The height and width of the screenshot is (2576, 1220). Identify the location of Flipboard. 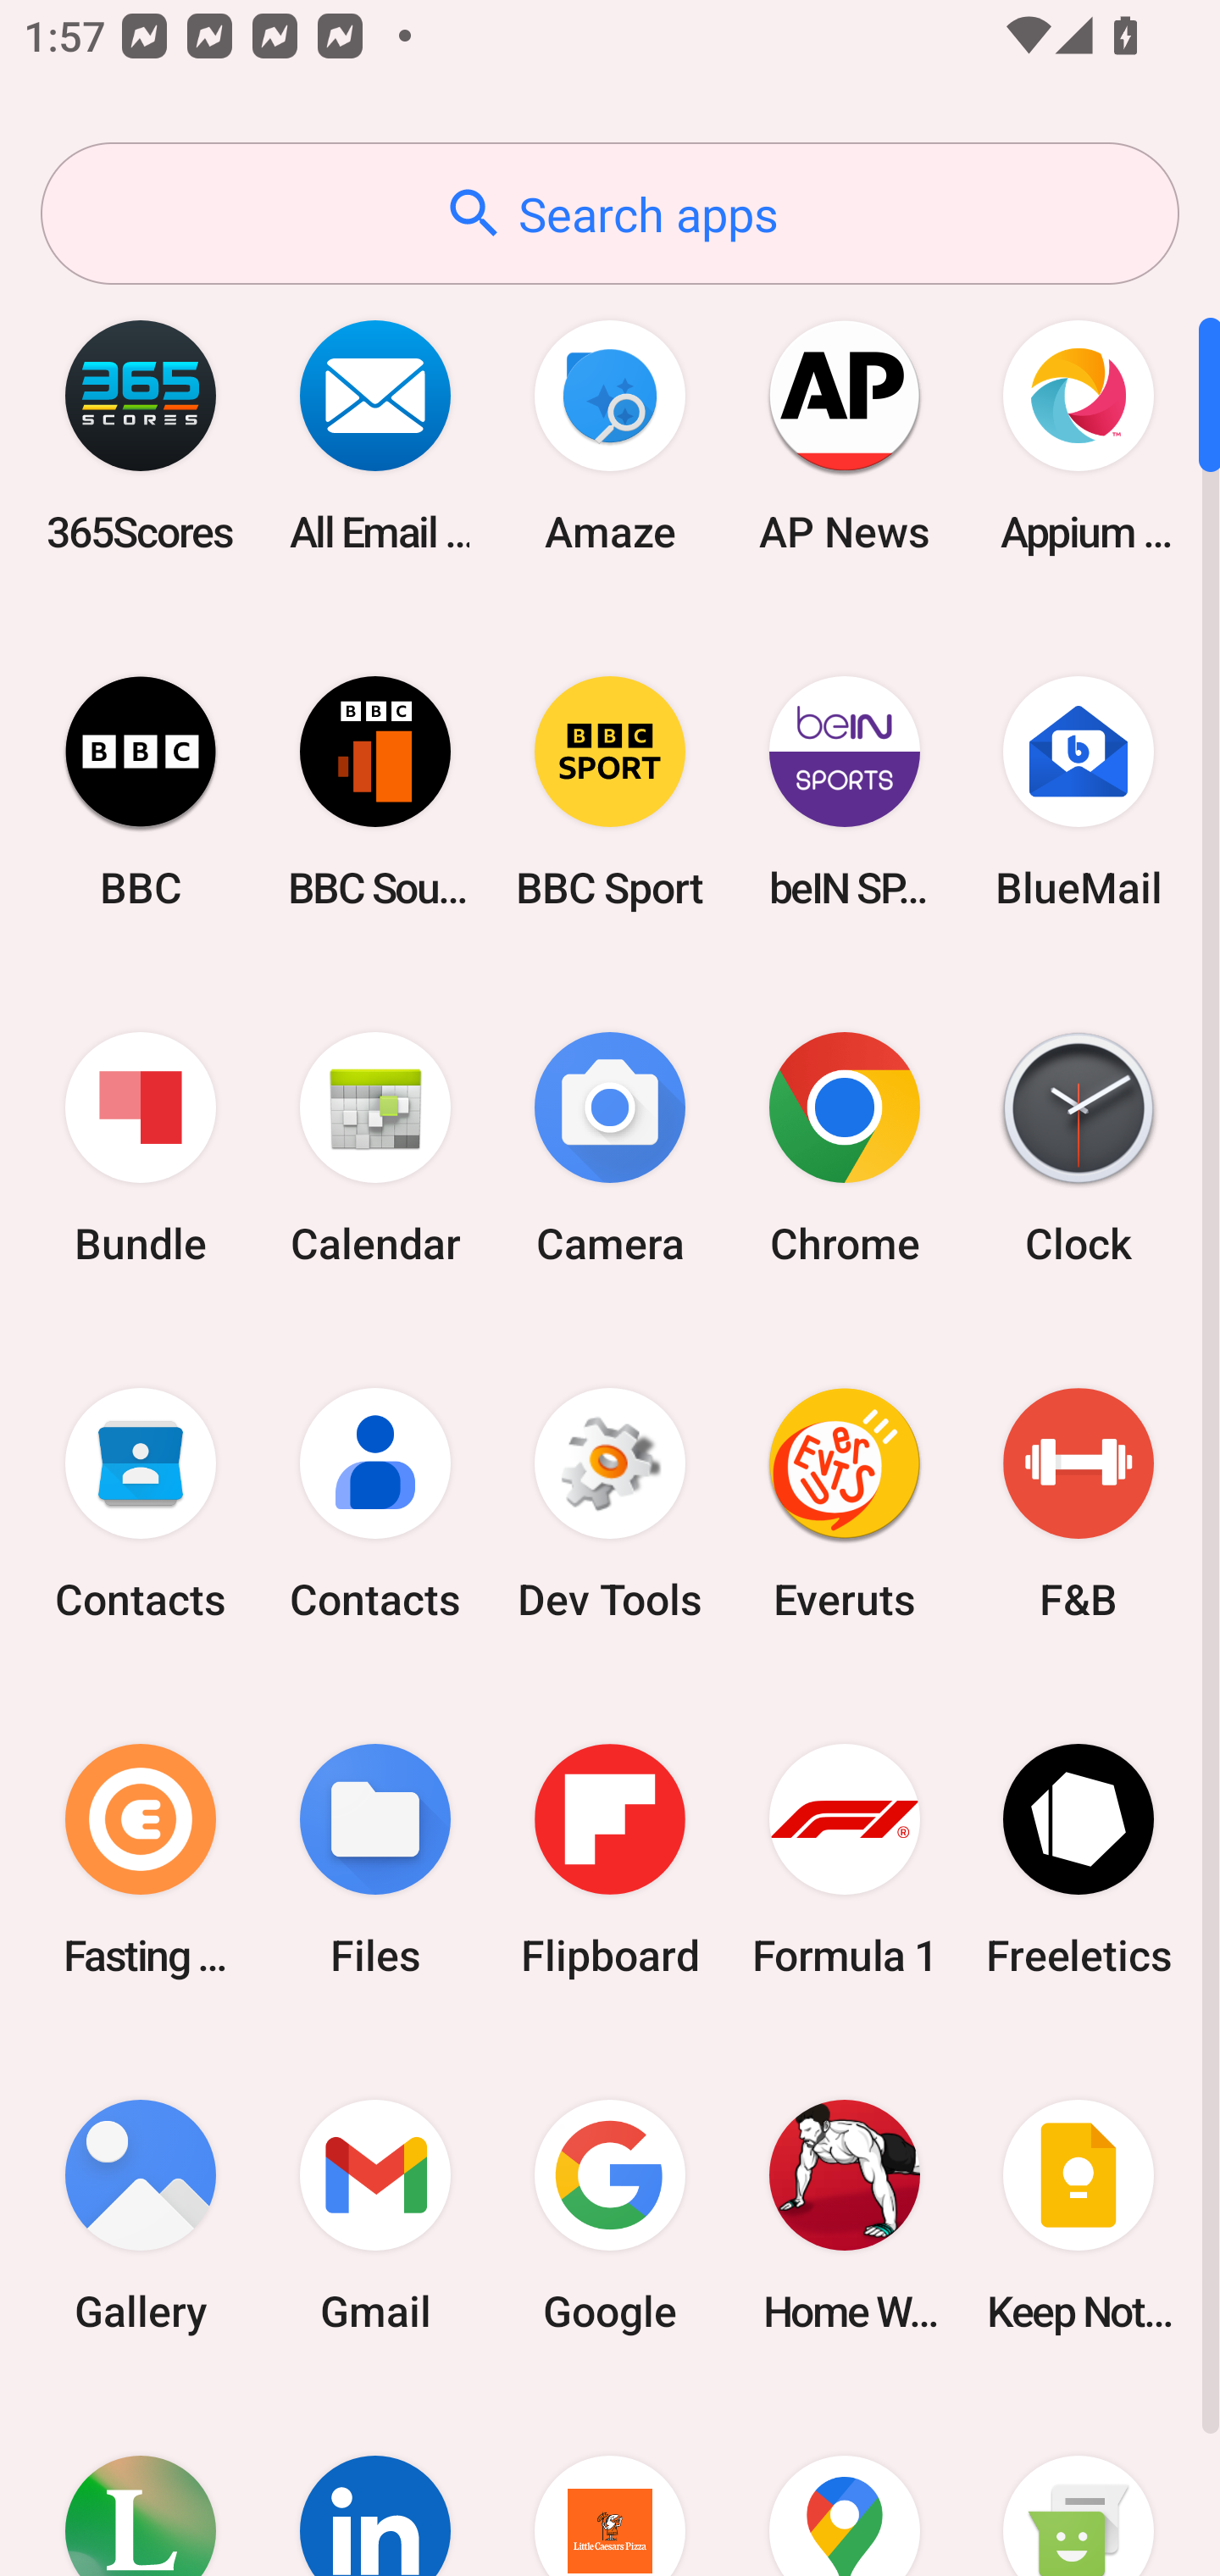
(610, 1859).